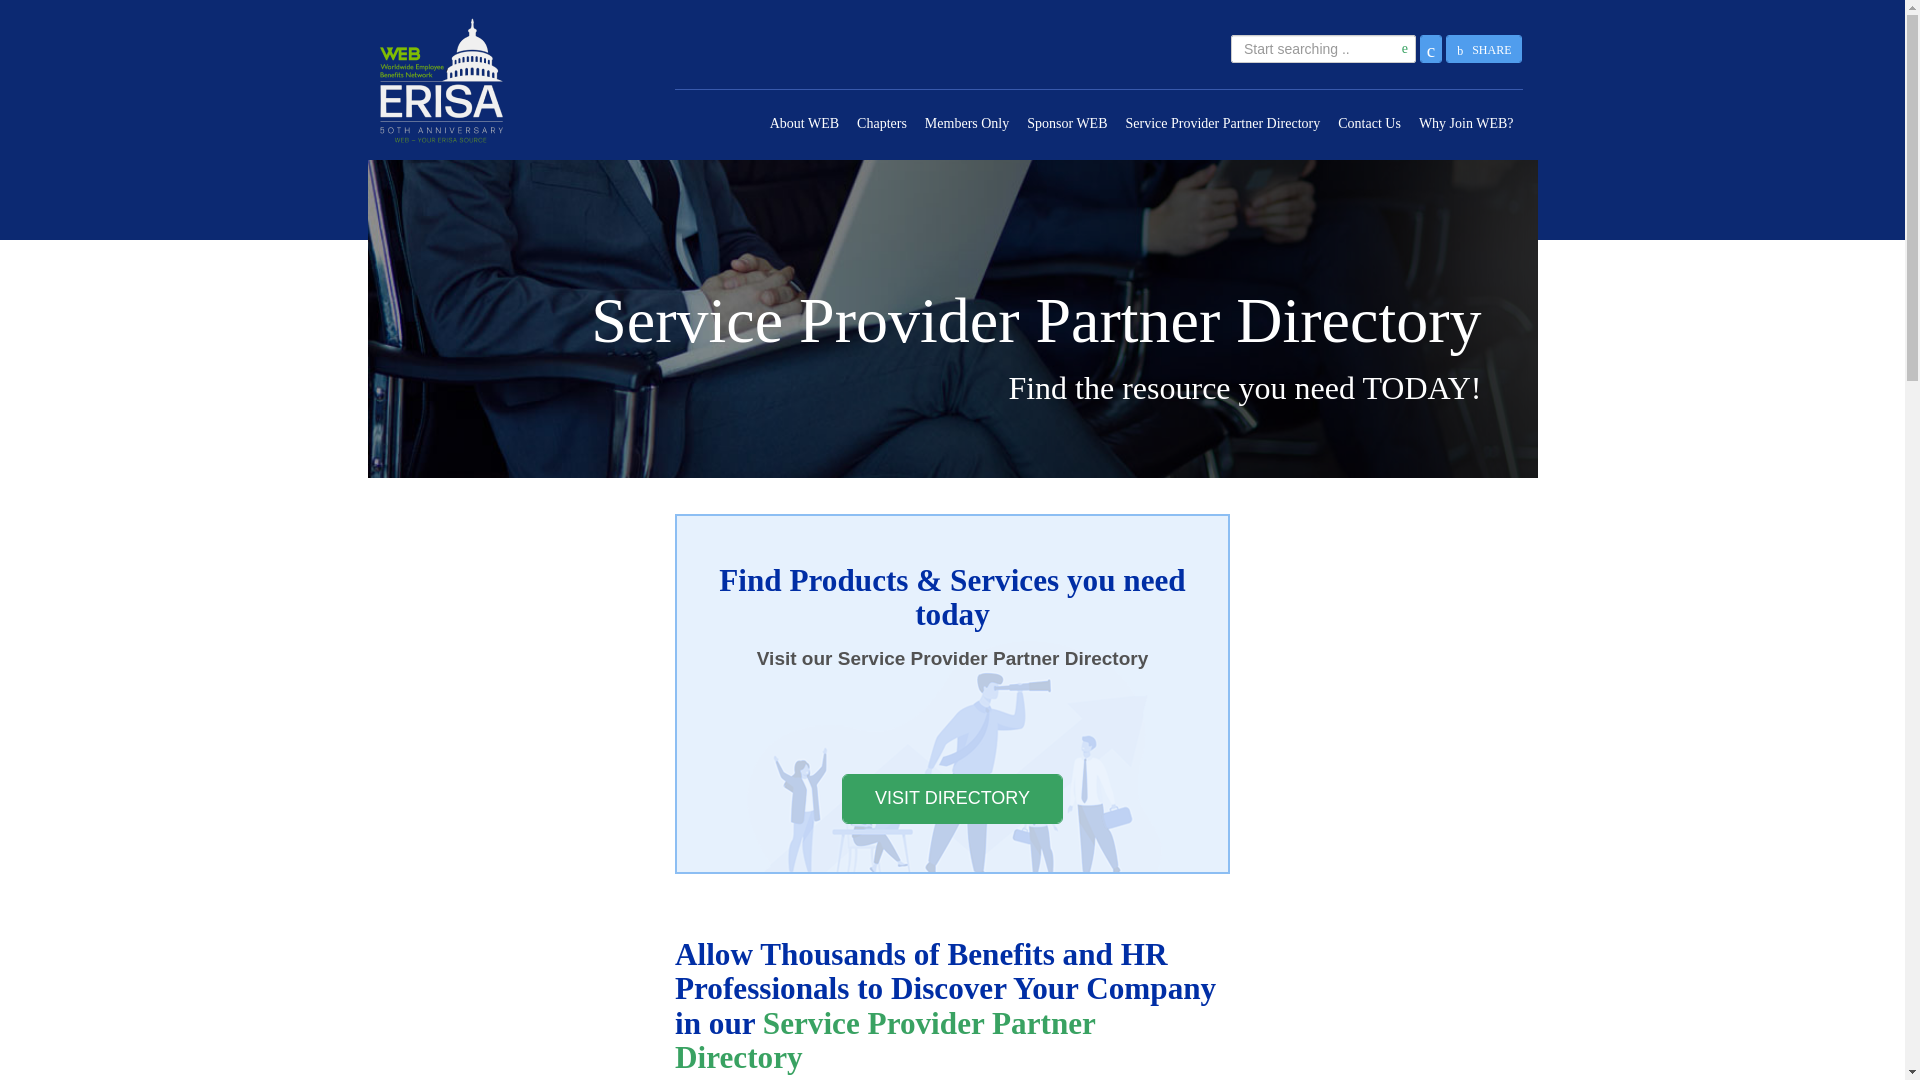 Image resolution: width=1920 pixels, height=1080 pixels. Describe the element at coordinates (952, 799) in the screenshot. I see `VISIT DIRECTORY` at that location.